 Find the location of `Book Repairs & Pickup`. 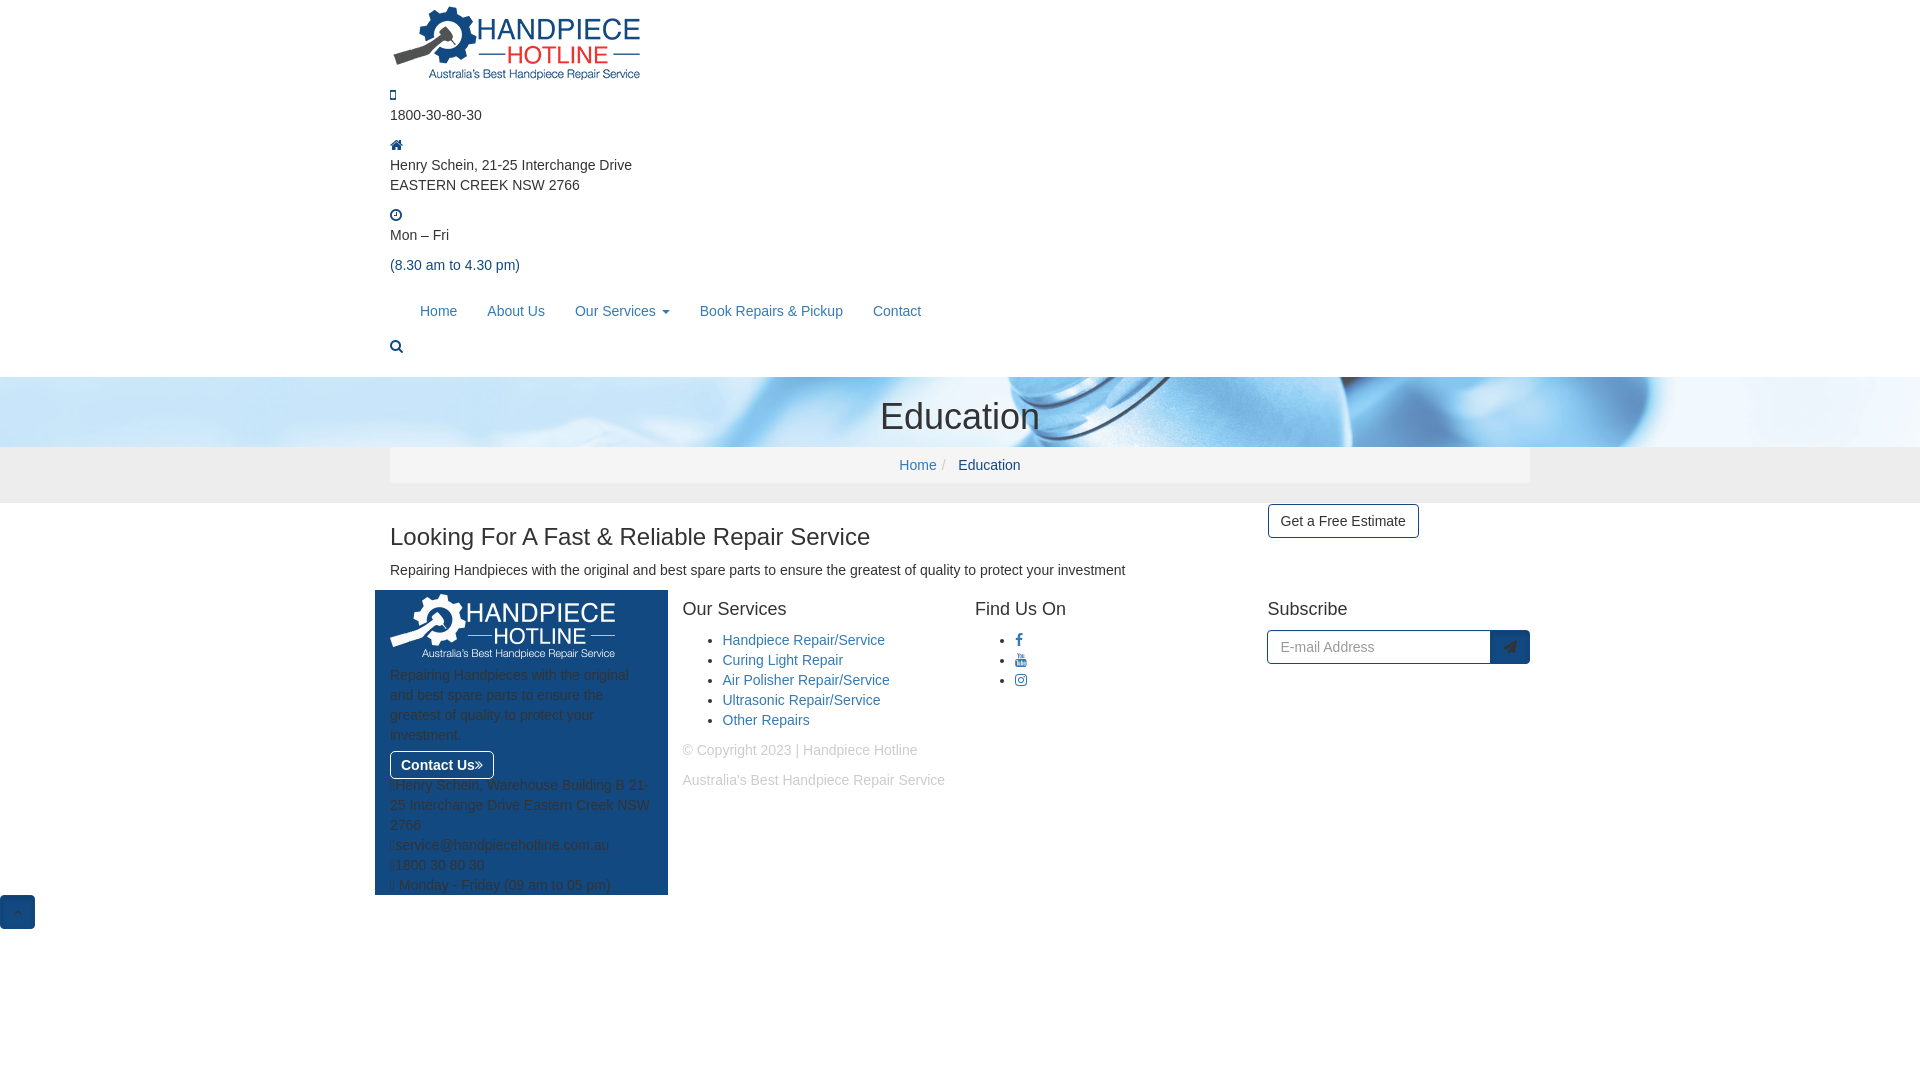

Book Repairs & Pickup is located at coordinates (772, 311).